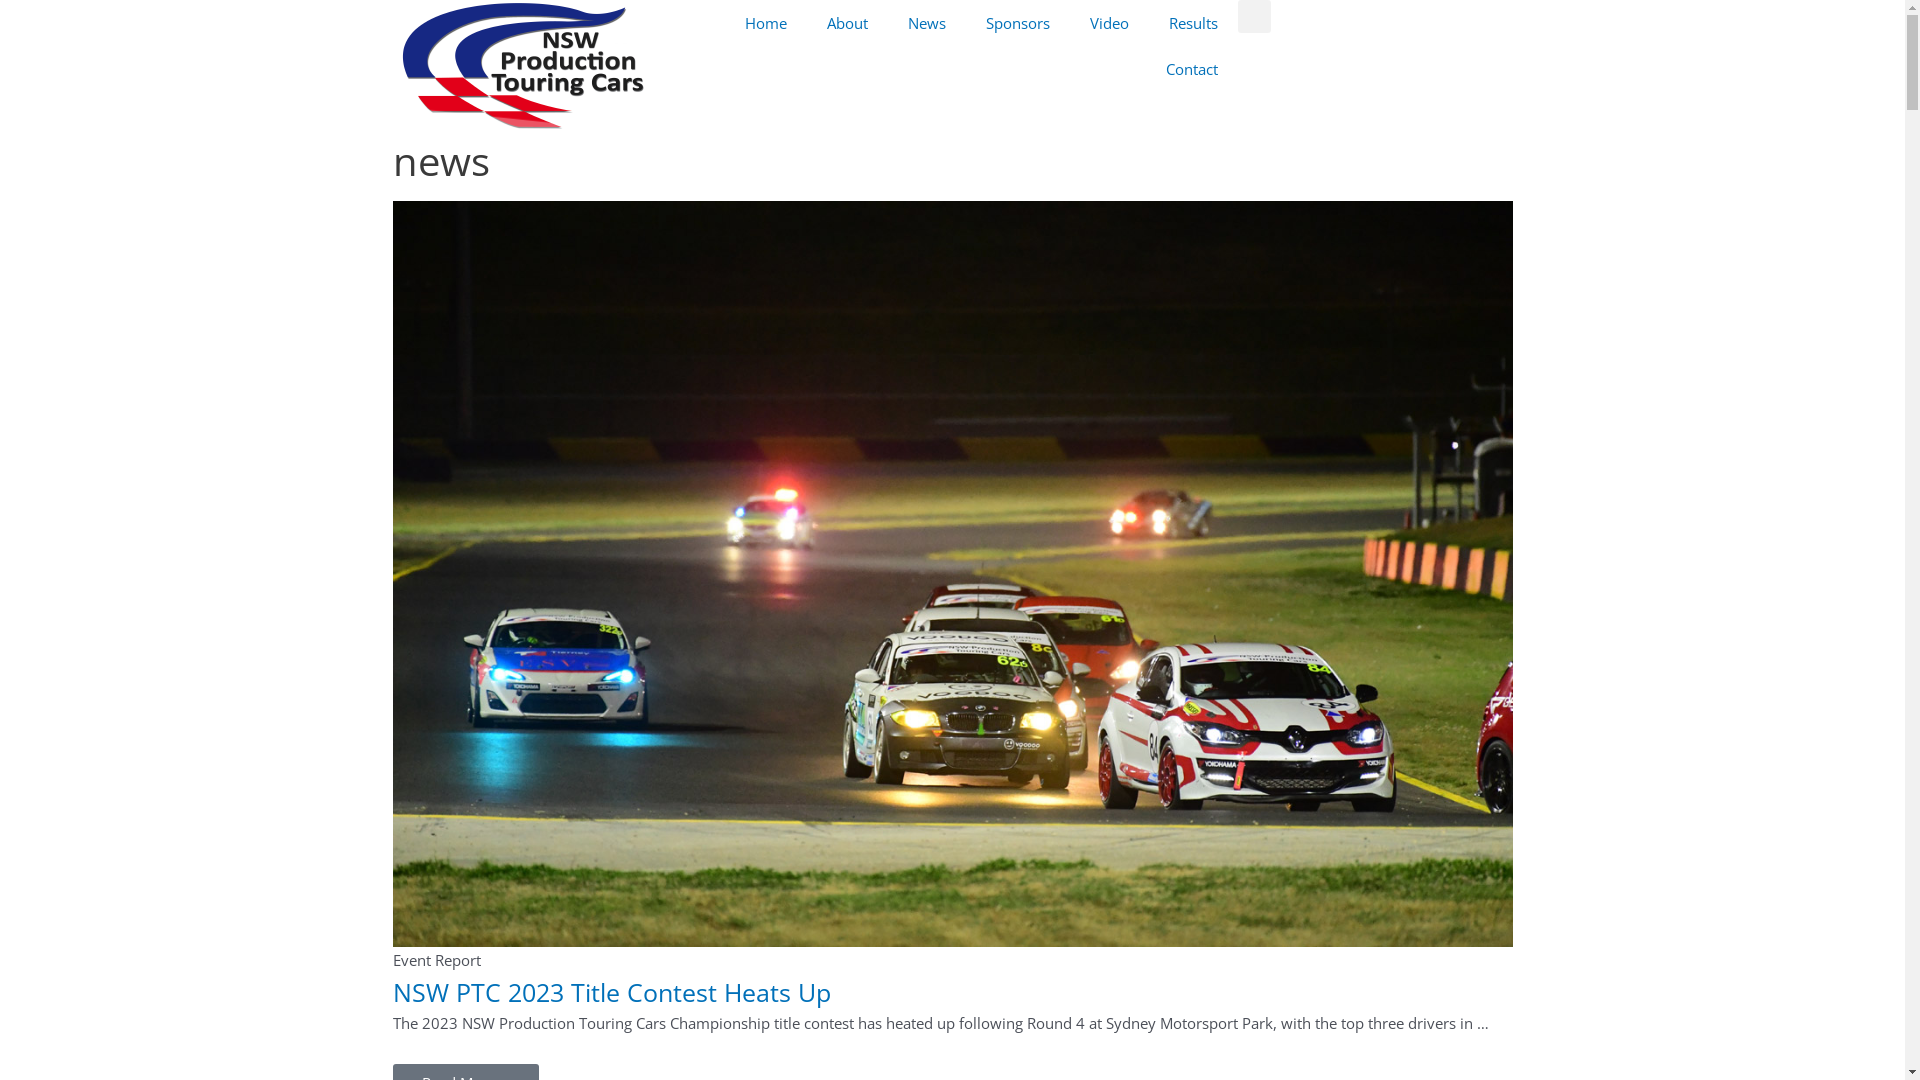  I want to click on Video, so click(1110, 23).